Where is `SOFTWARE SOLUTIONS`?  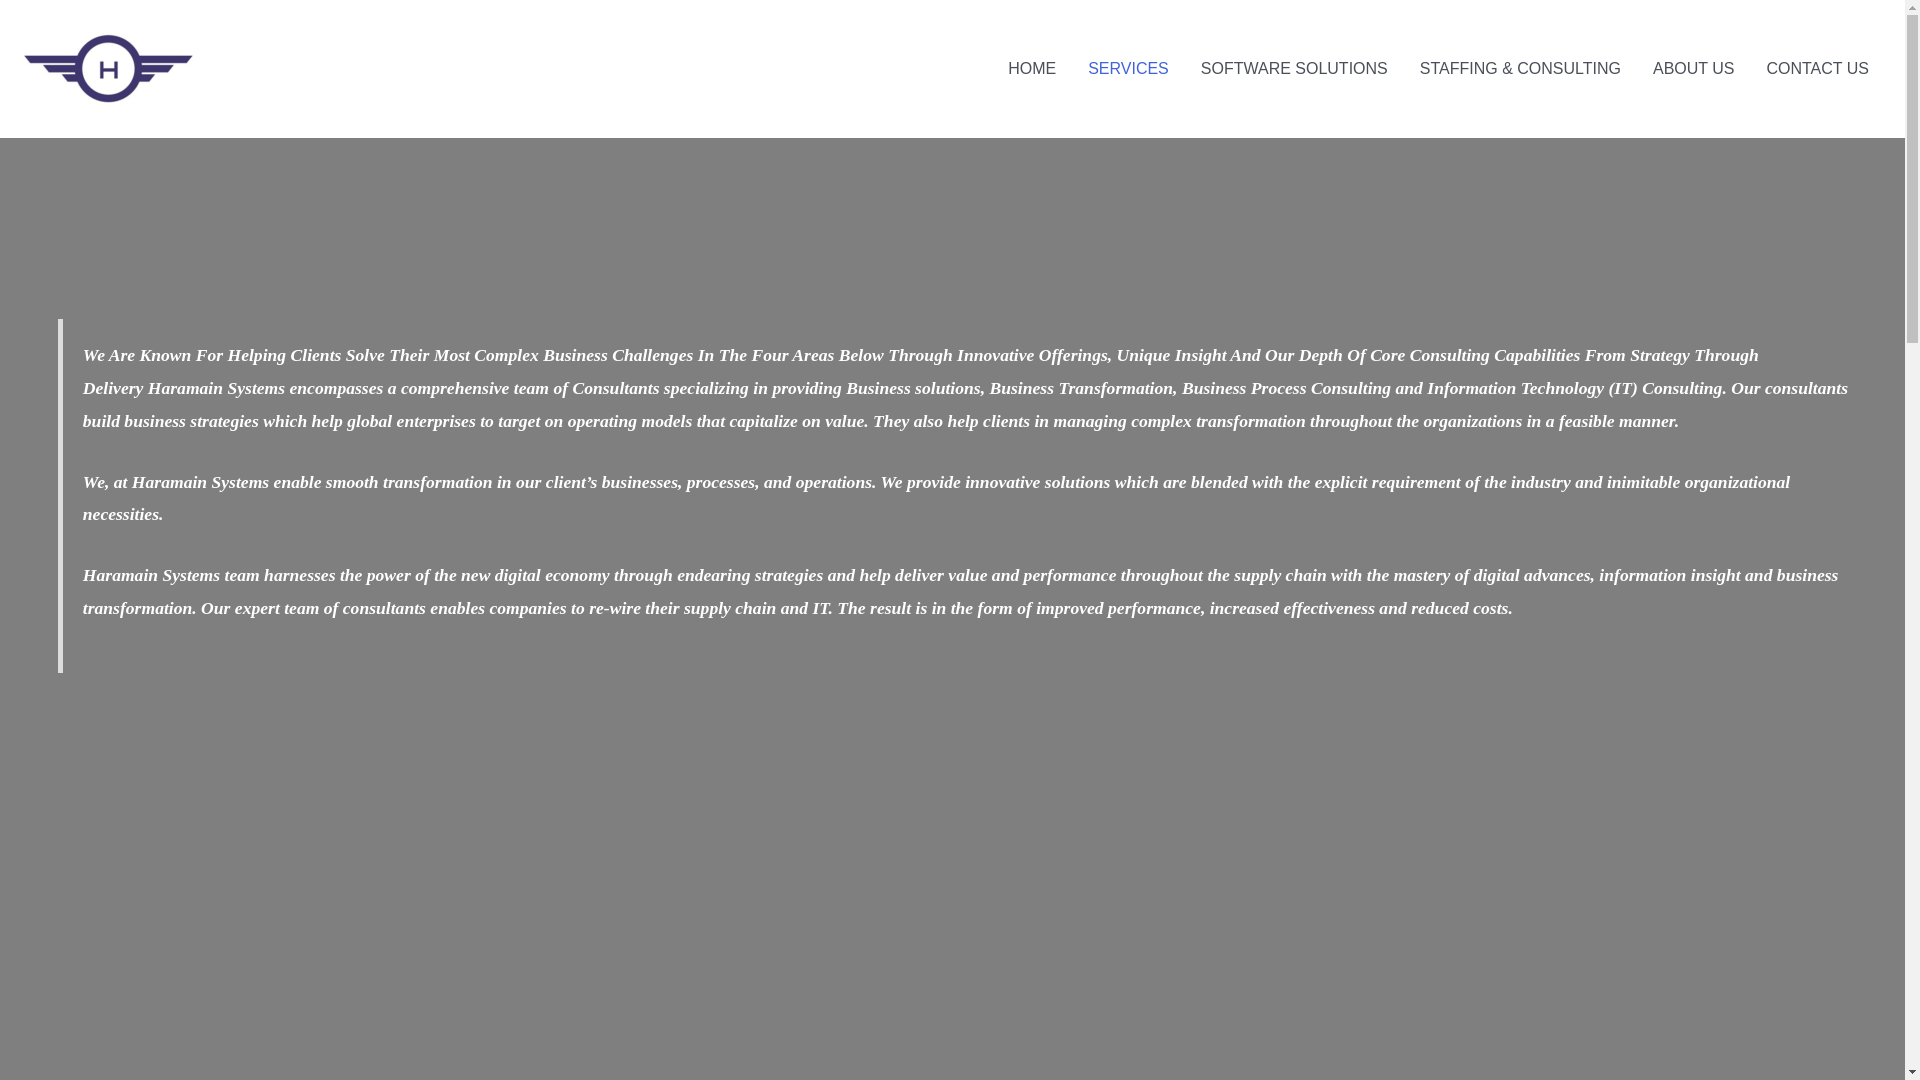
SOFTWARE SOLUTIONS is located at coordinates (1294, 68).